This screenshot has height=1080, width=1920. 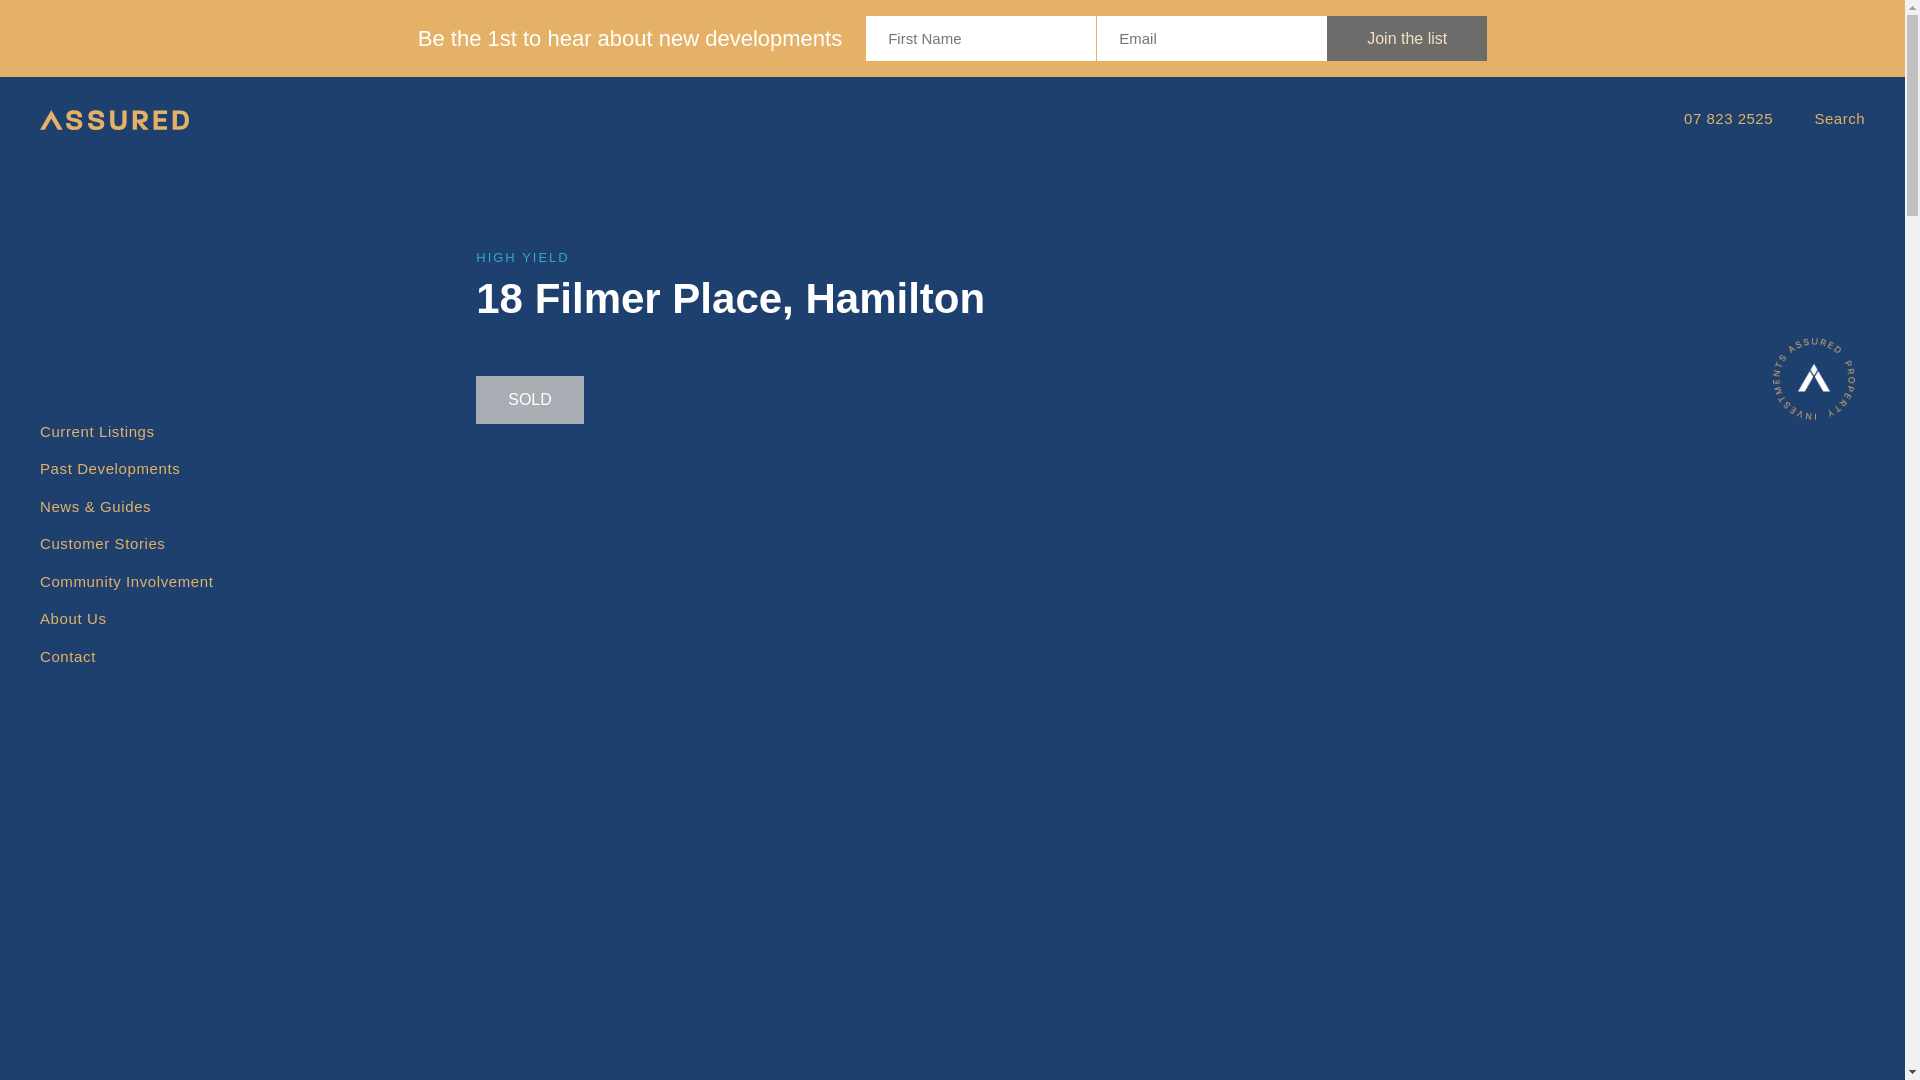 What do you see at coordinates (126, 582) in the screenshot?
I see `Community Involvement` at bounding box center [126, 582].